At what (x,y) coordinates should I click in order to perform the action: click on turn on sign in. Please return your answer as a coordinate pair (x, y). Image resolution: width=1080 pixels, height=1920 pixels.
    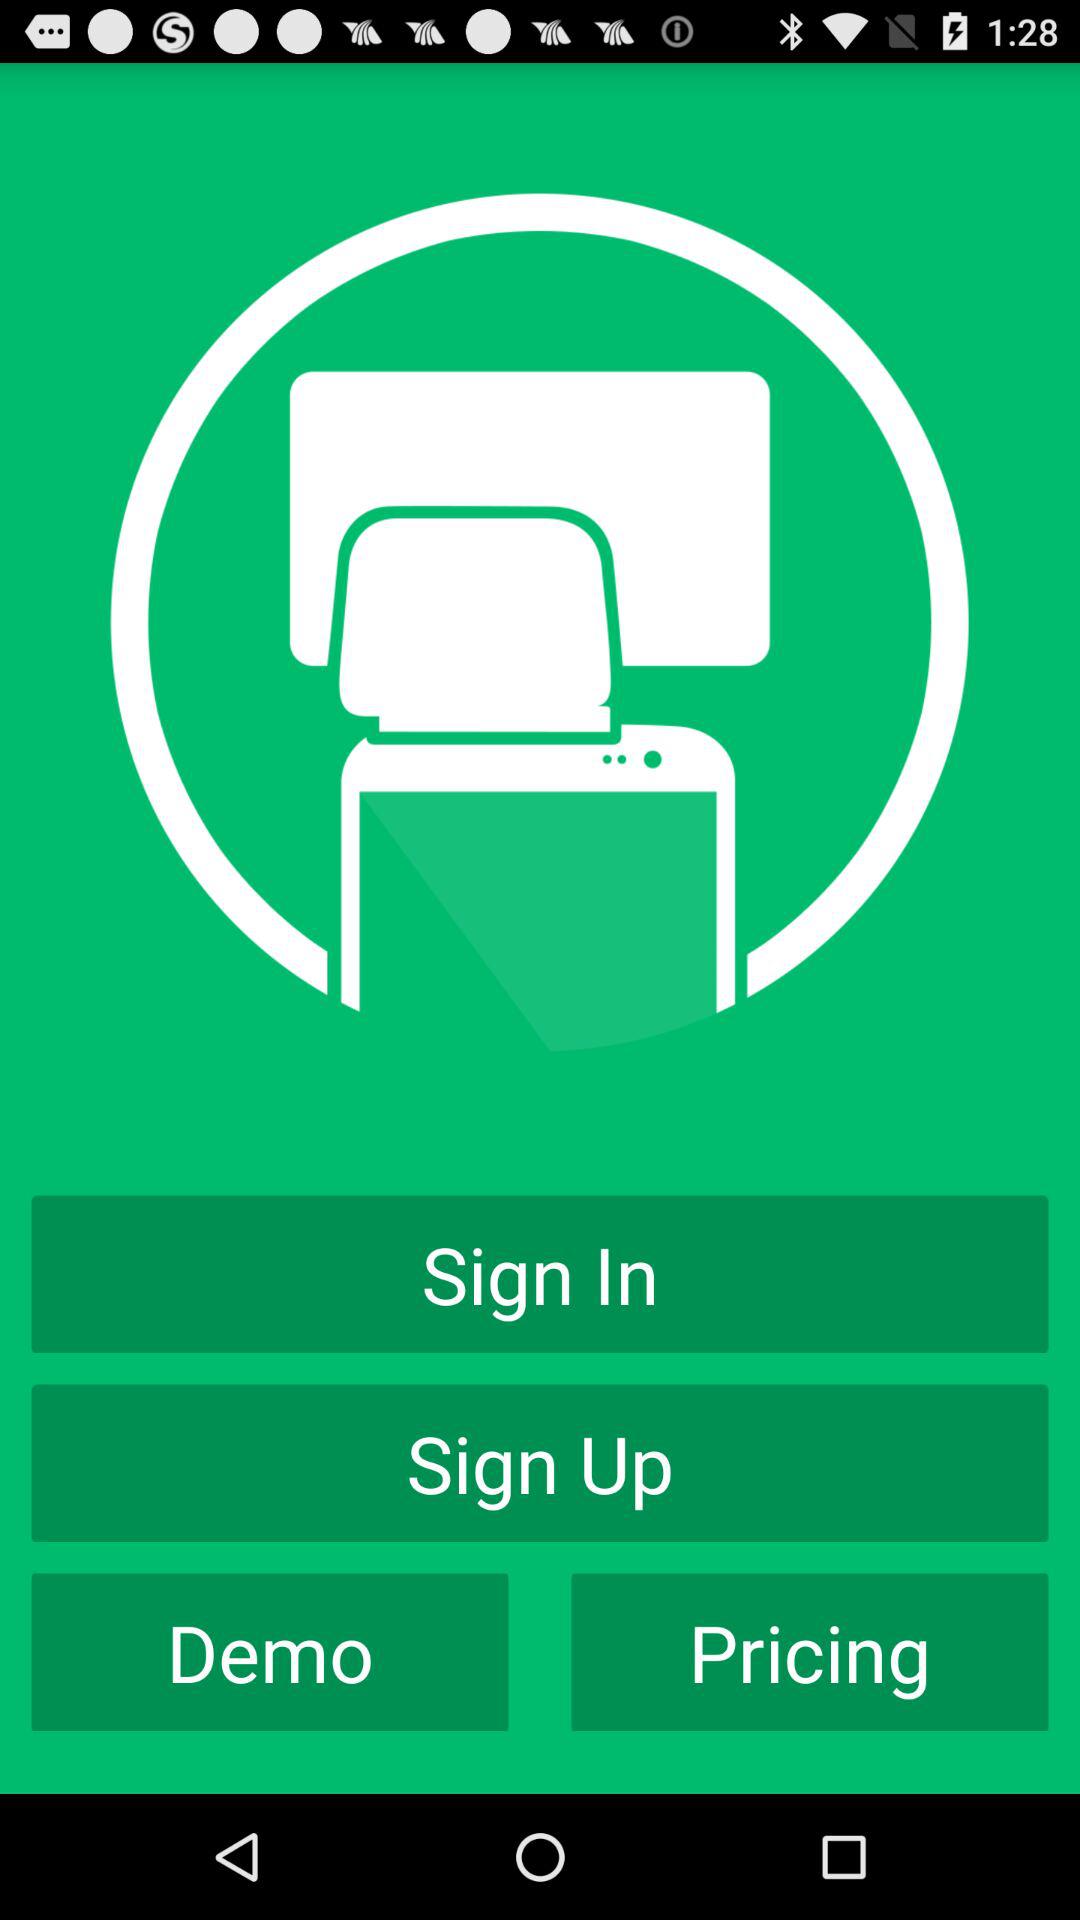
    Looking at the image, I should click on (540, 1274).